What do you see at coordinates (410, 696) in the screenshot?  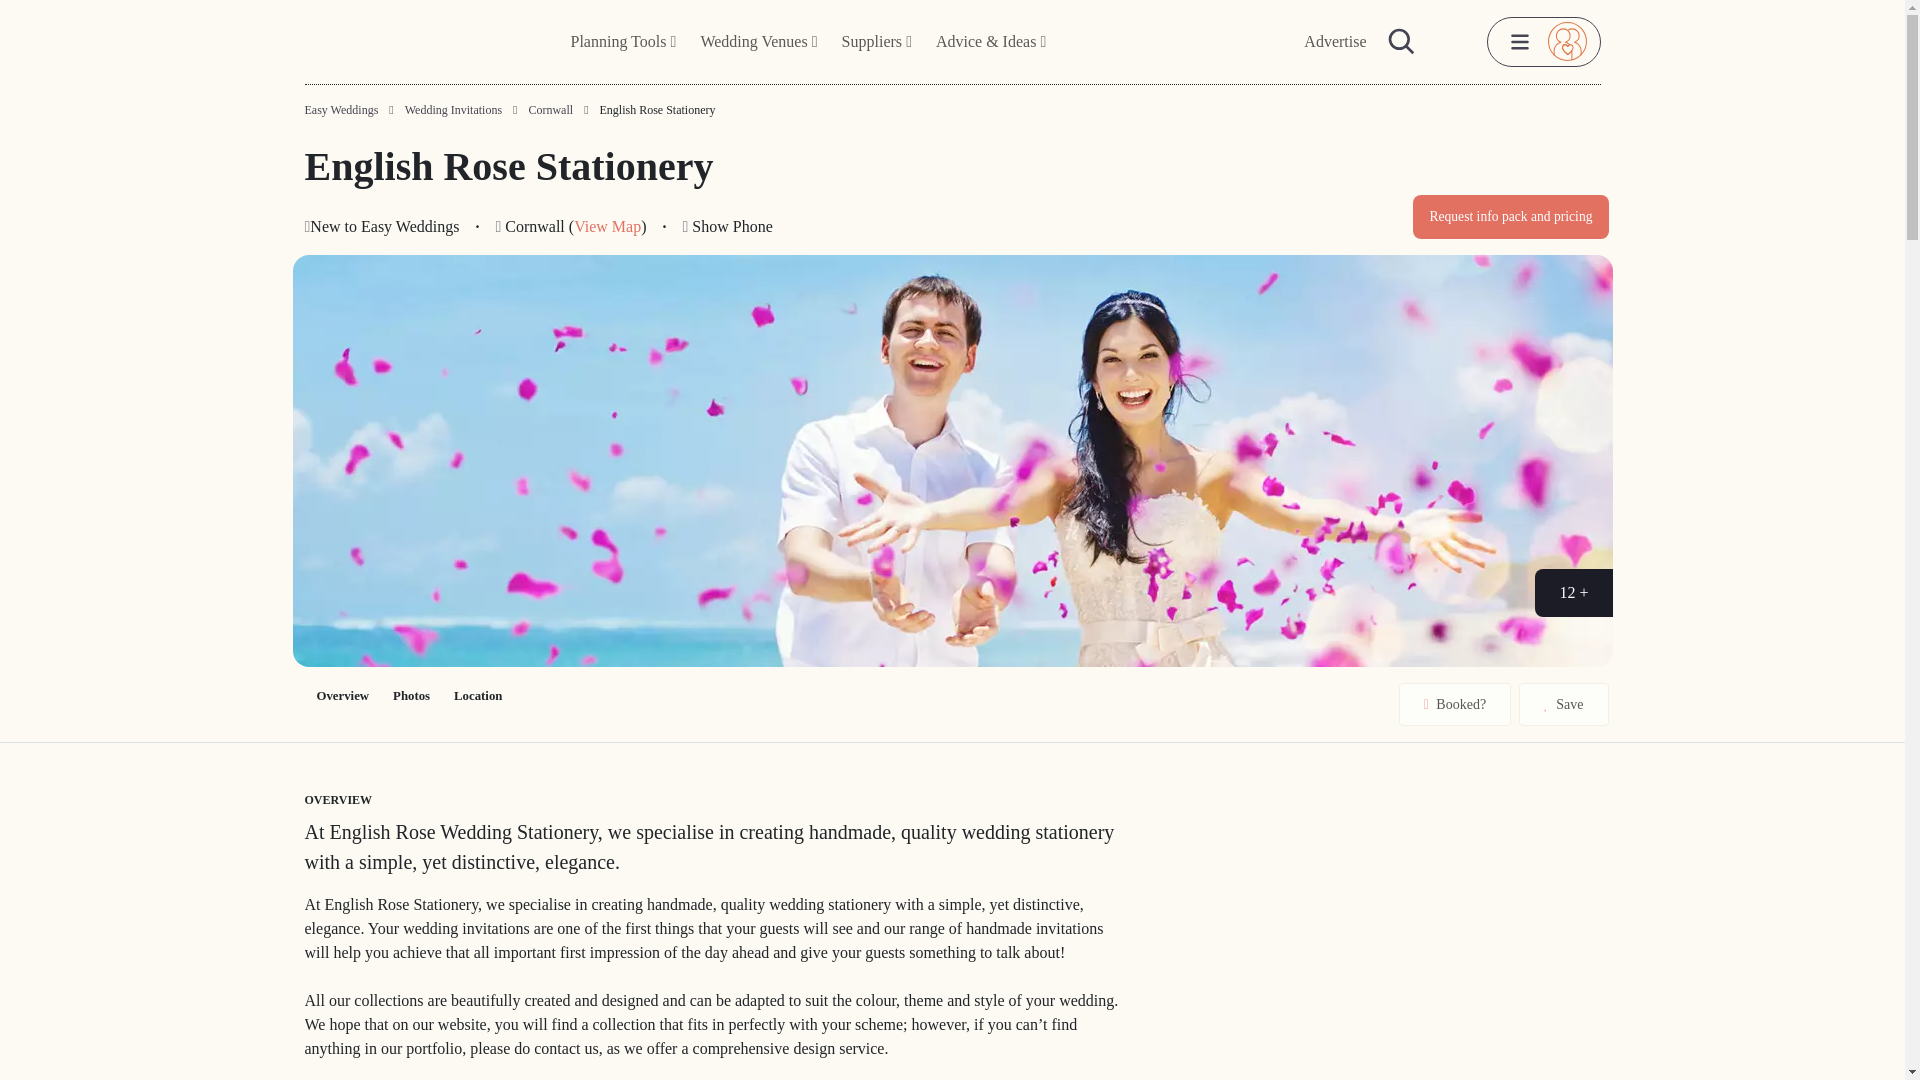 I see `Photos` at bounding box center [410, 696].